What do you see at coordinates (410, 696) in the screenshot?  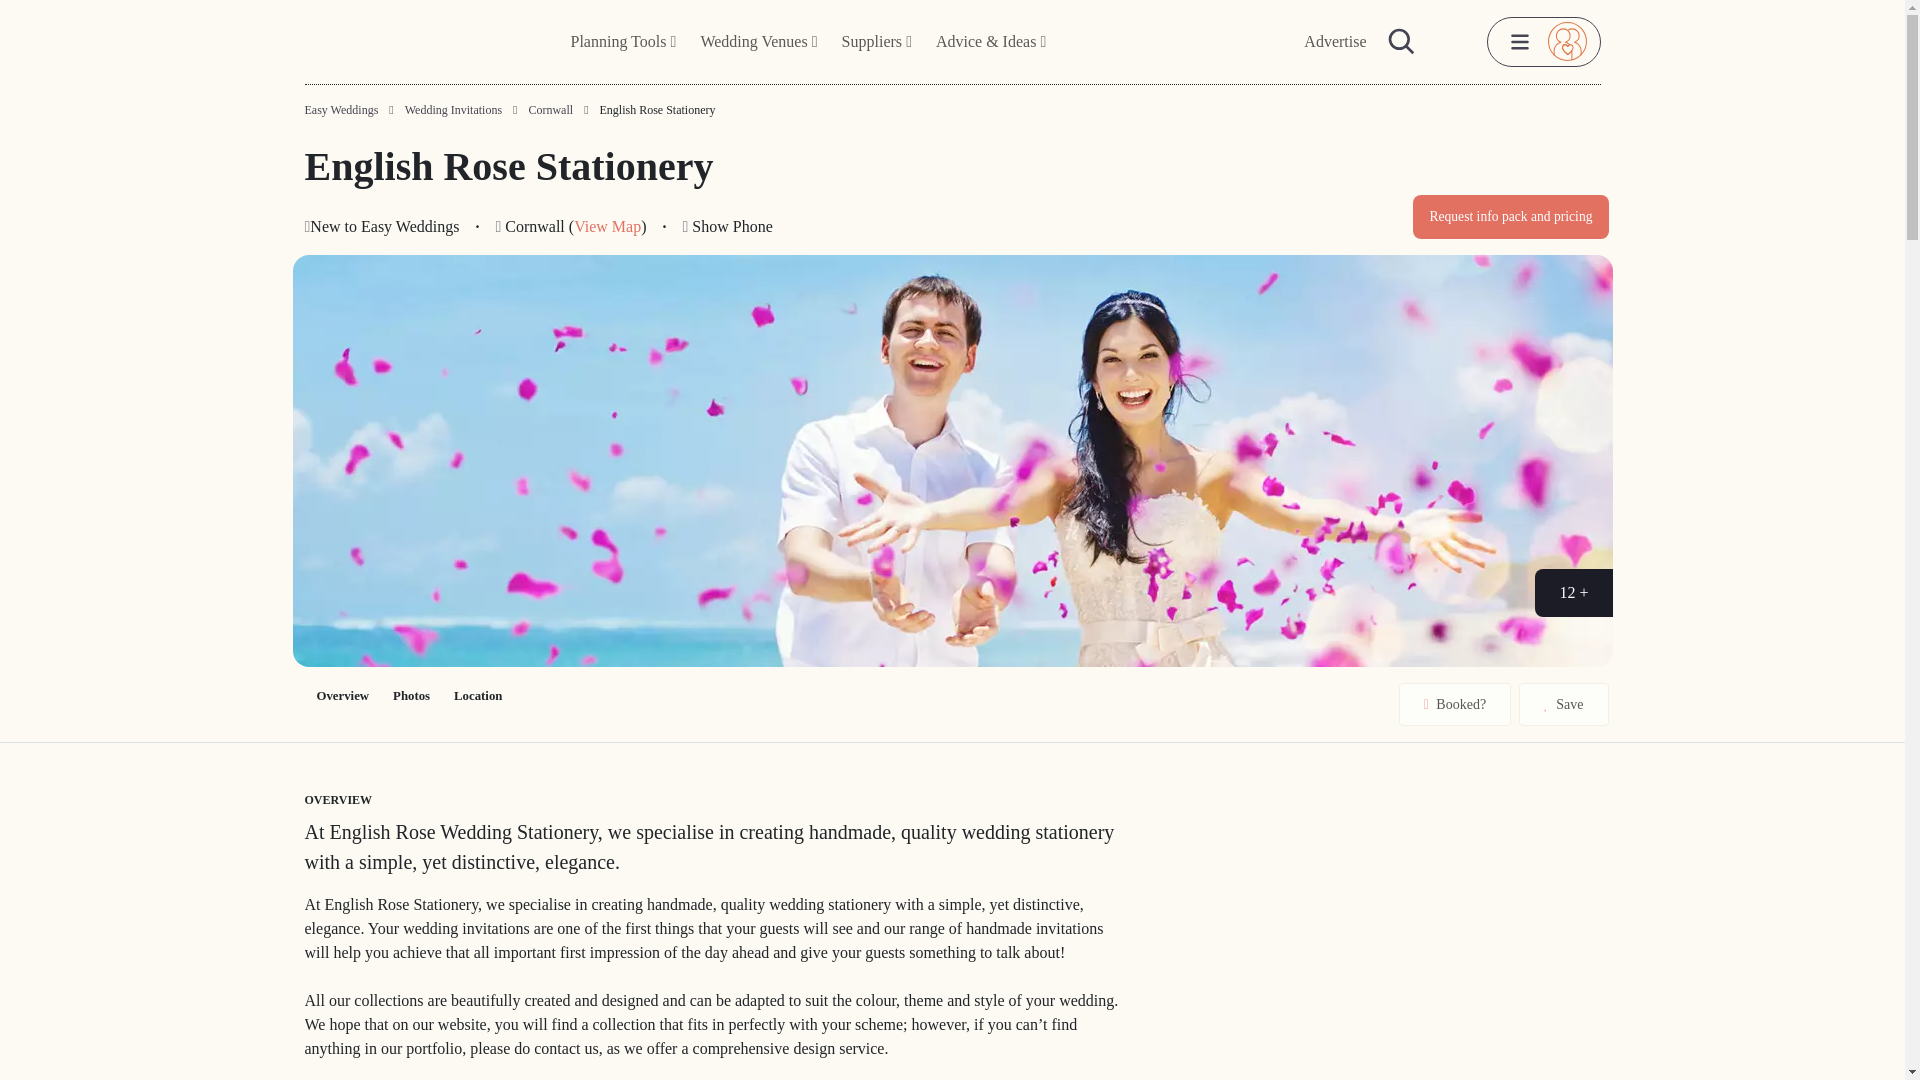 I see `Photos` at bounding box center [410, 696].